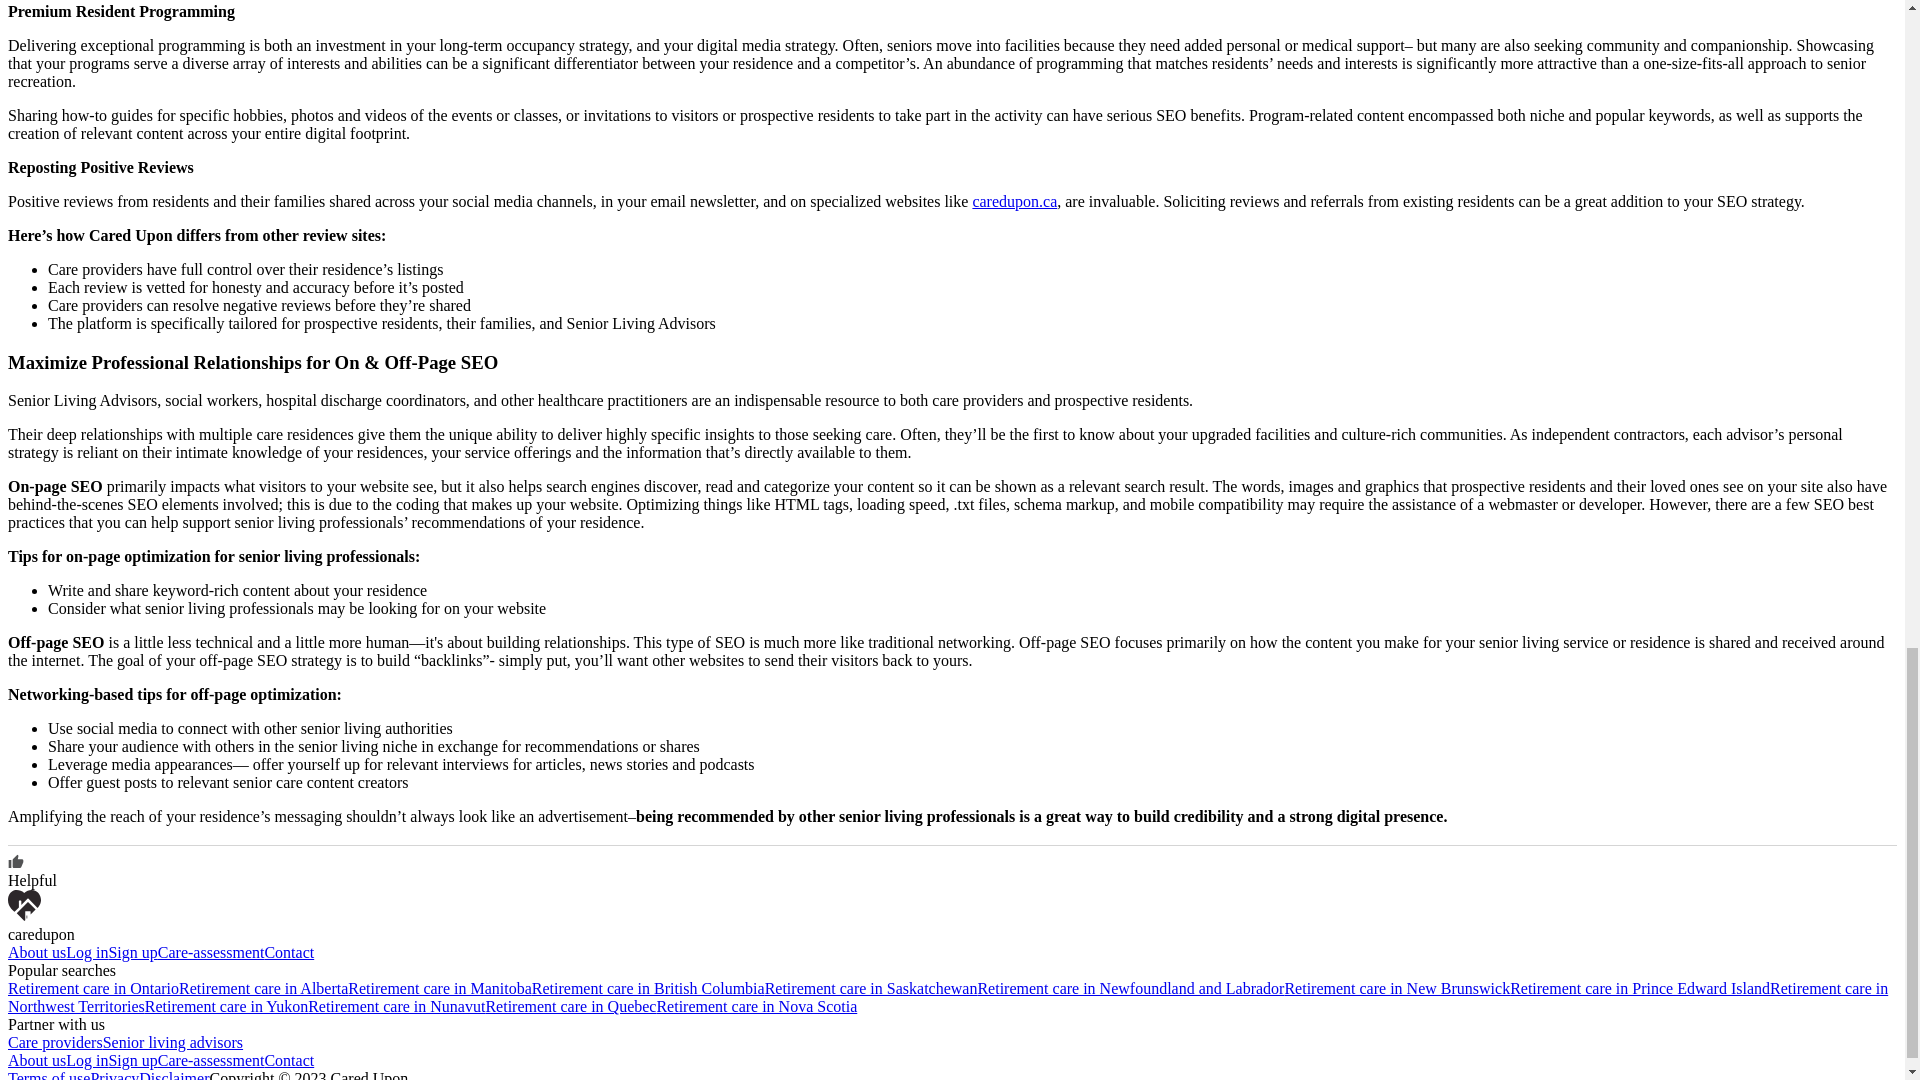 The image size is (1920, 1080). I want to click on Retirement care in Ontario, so click(92, 988).